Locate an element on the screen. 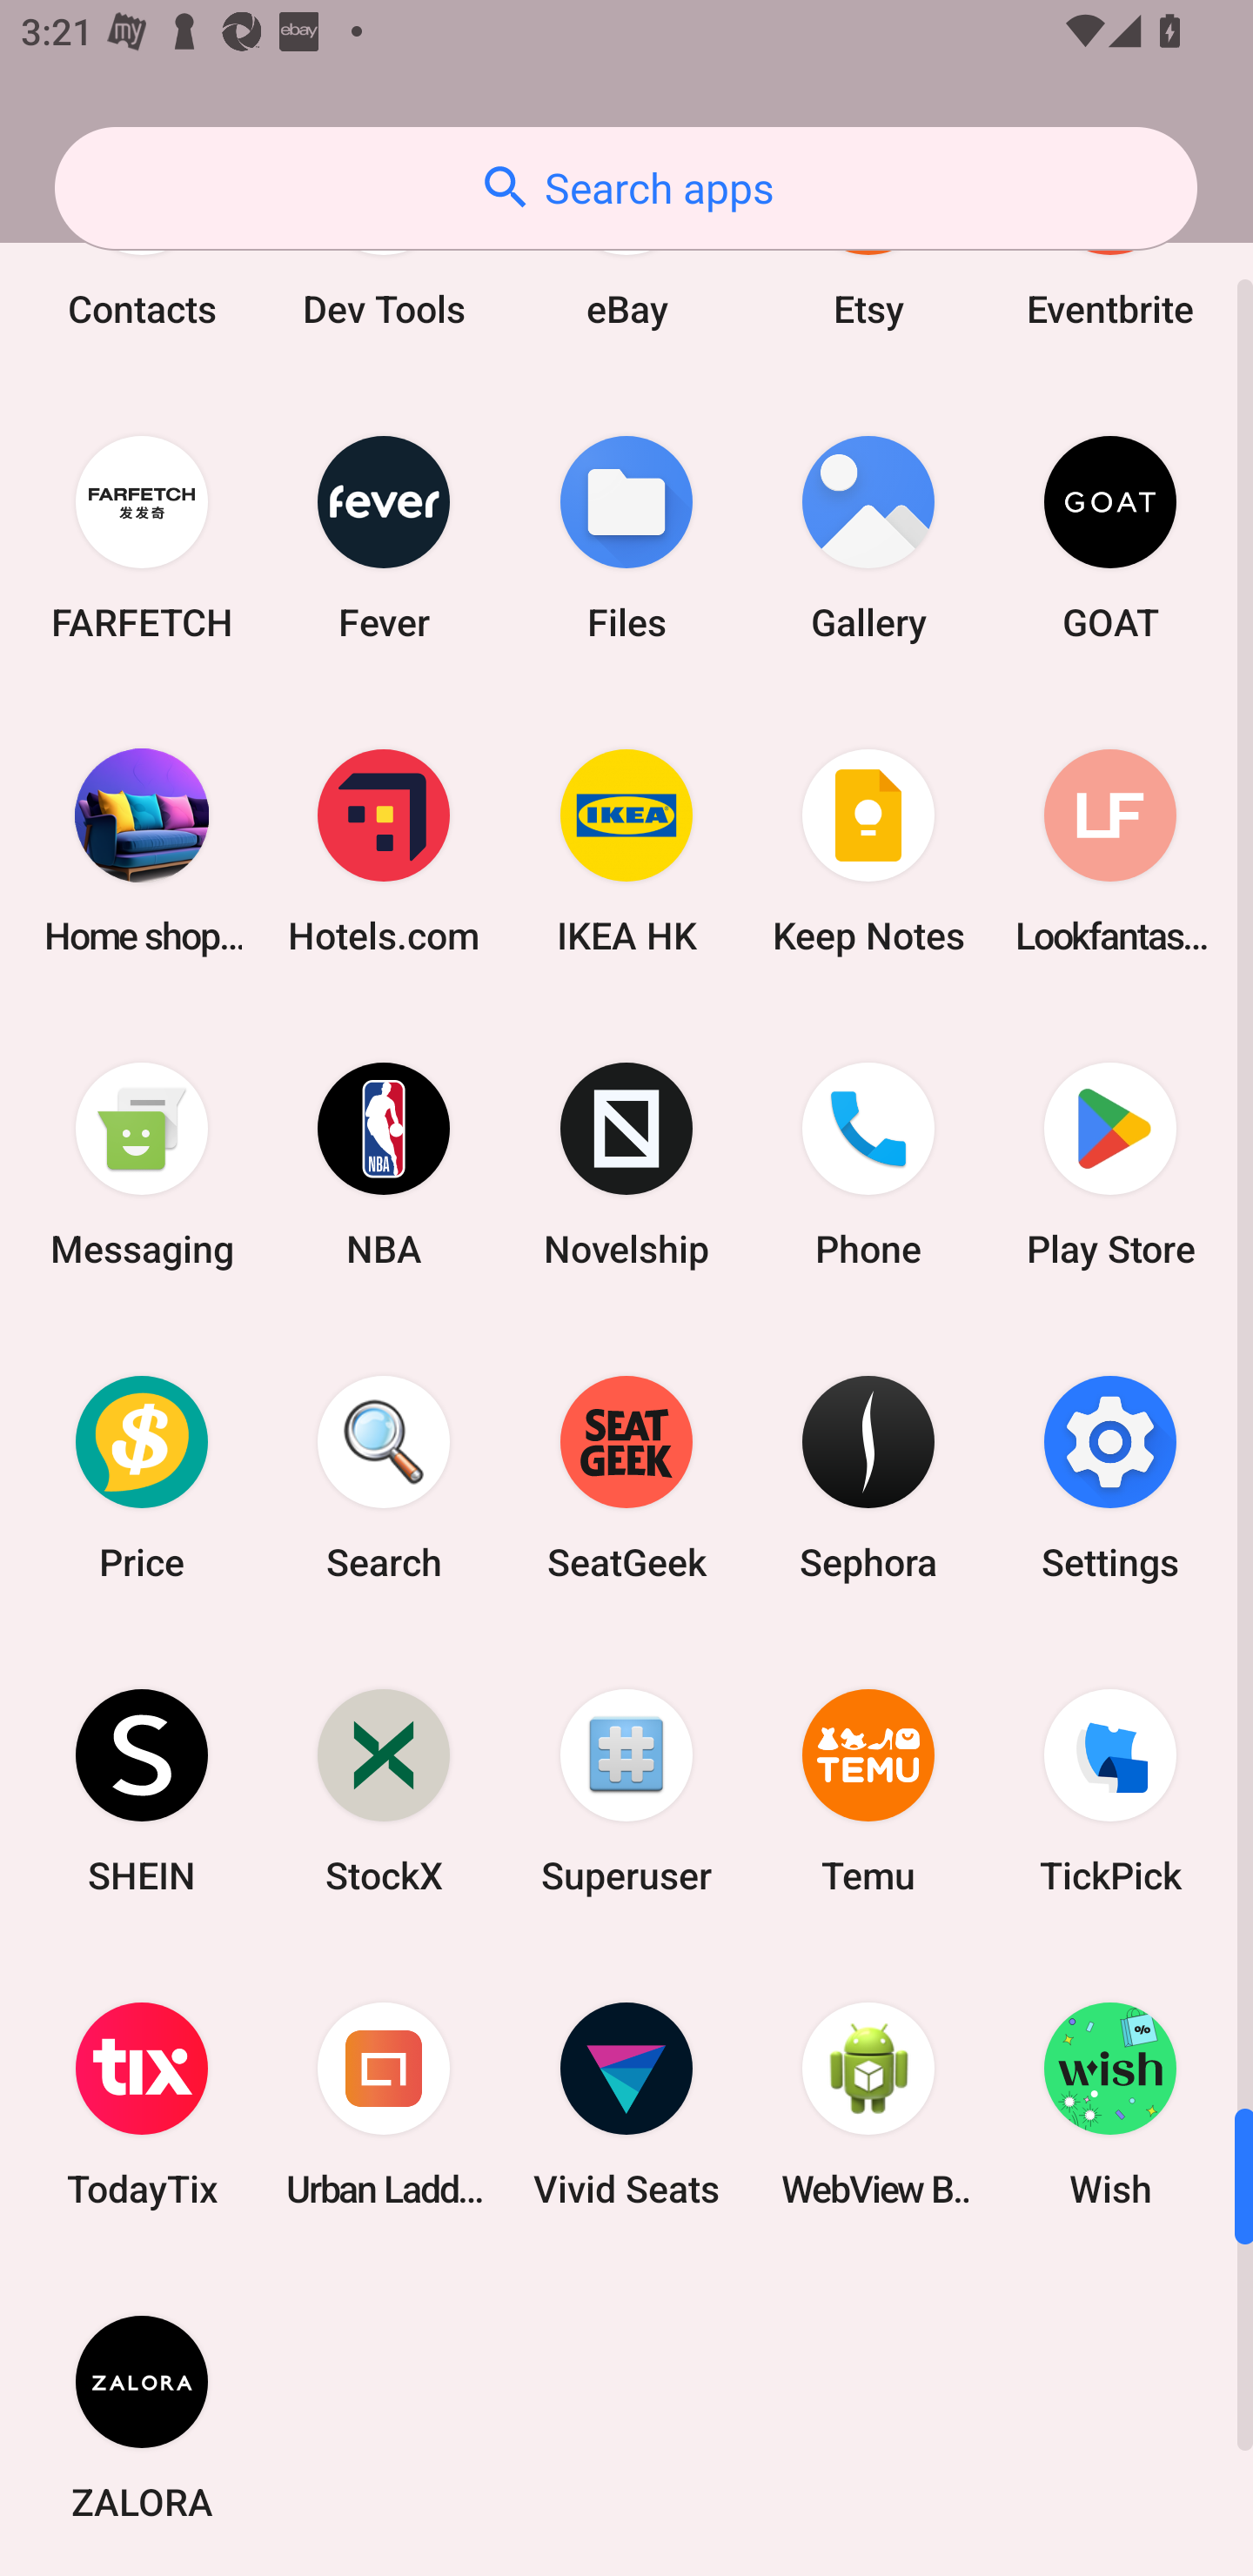  Hotels.com is located at coordinates (384, 851).